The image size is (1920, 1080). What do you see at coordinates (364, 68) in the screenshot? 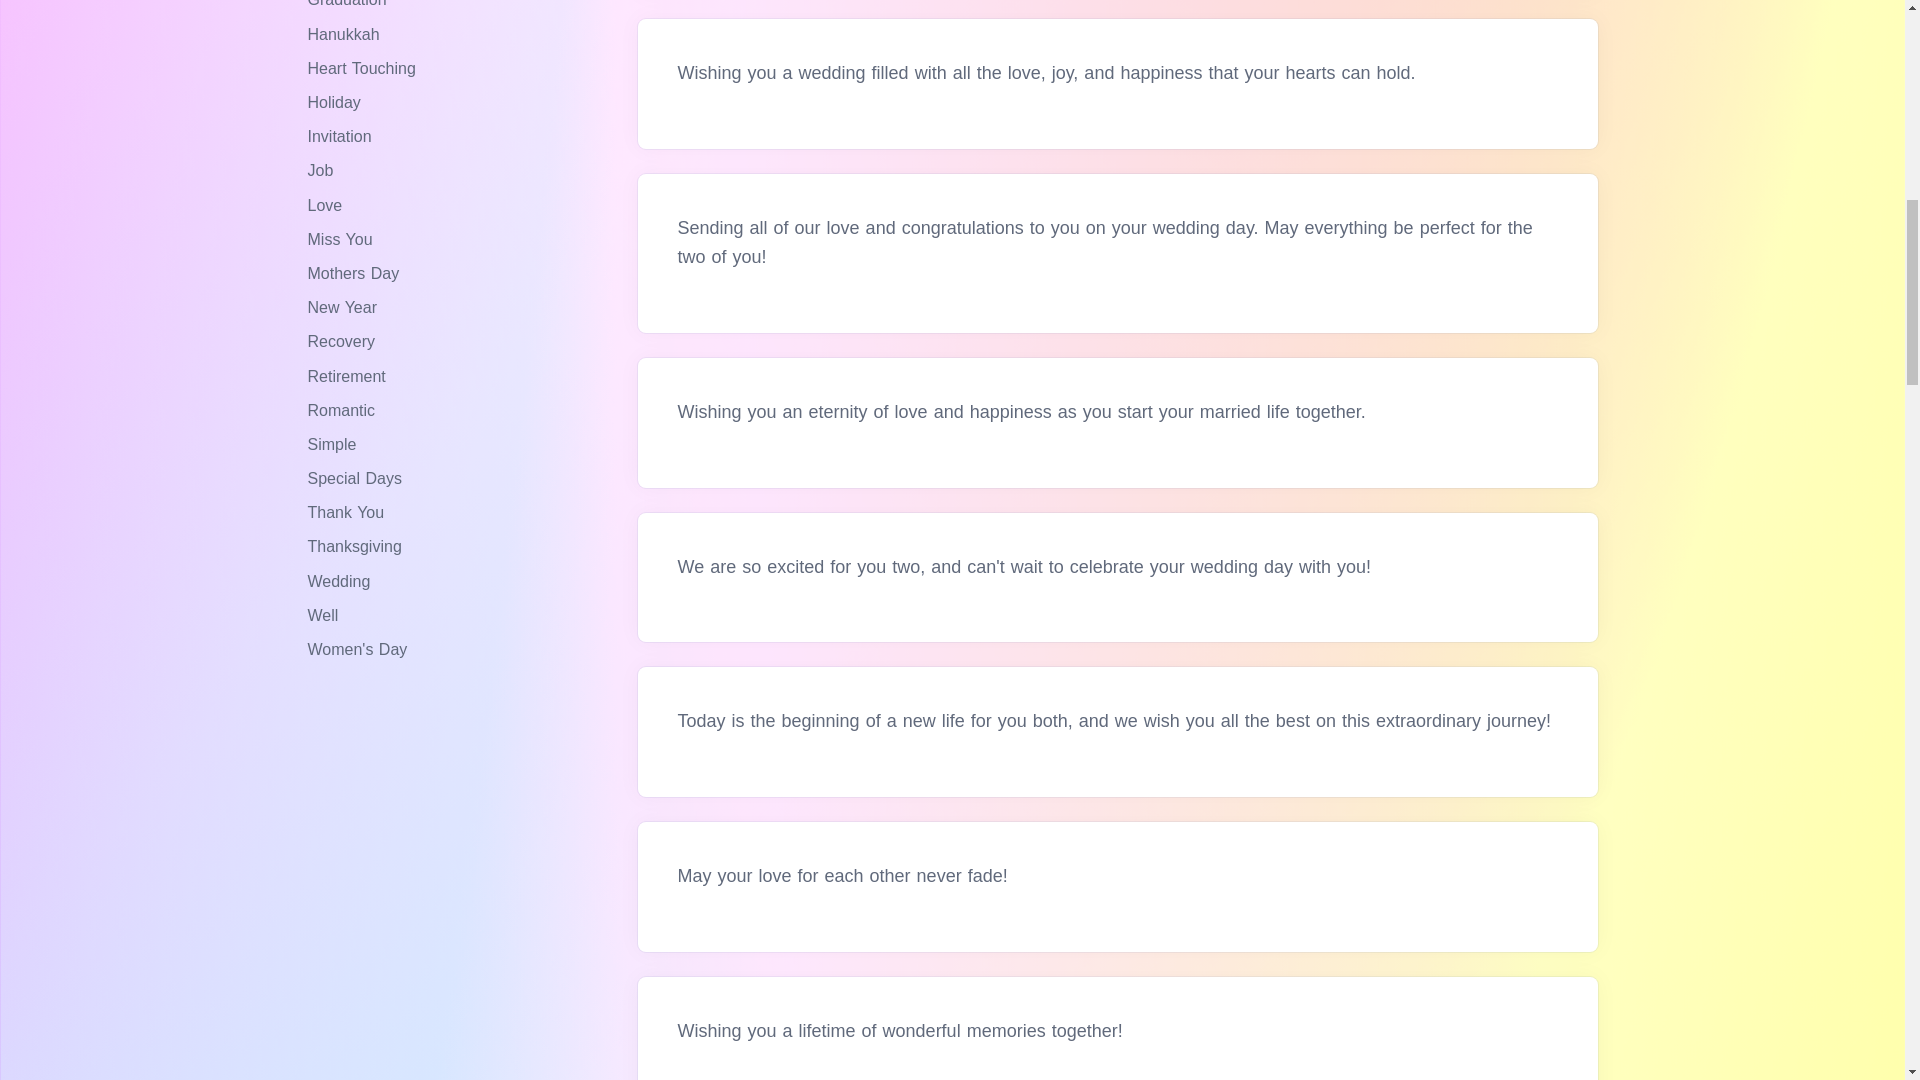
I see `Heart Touching` at bounding box center [364, 68].